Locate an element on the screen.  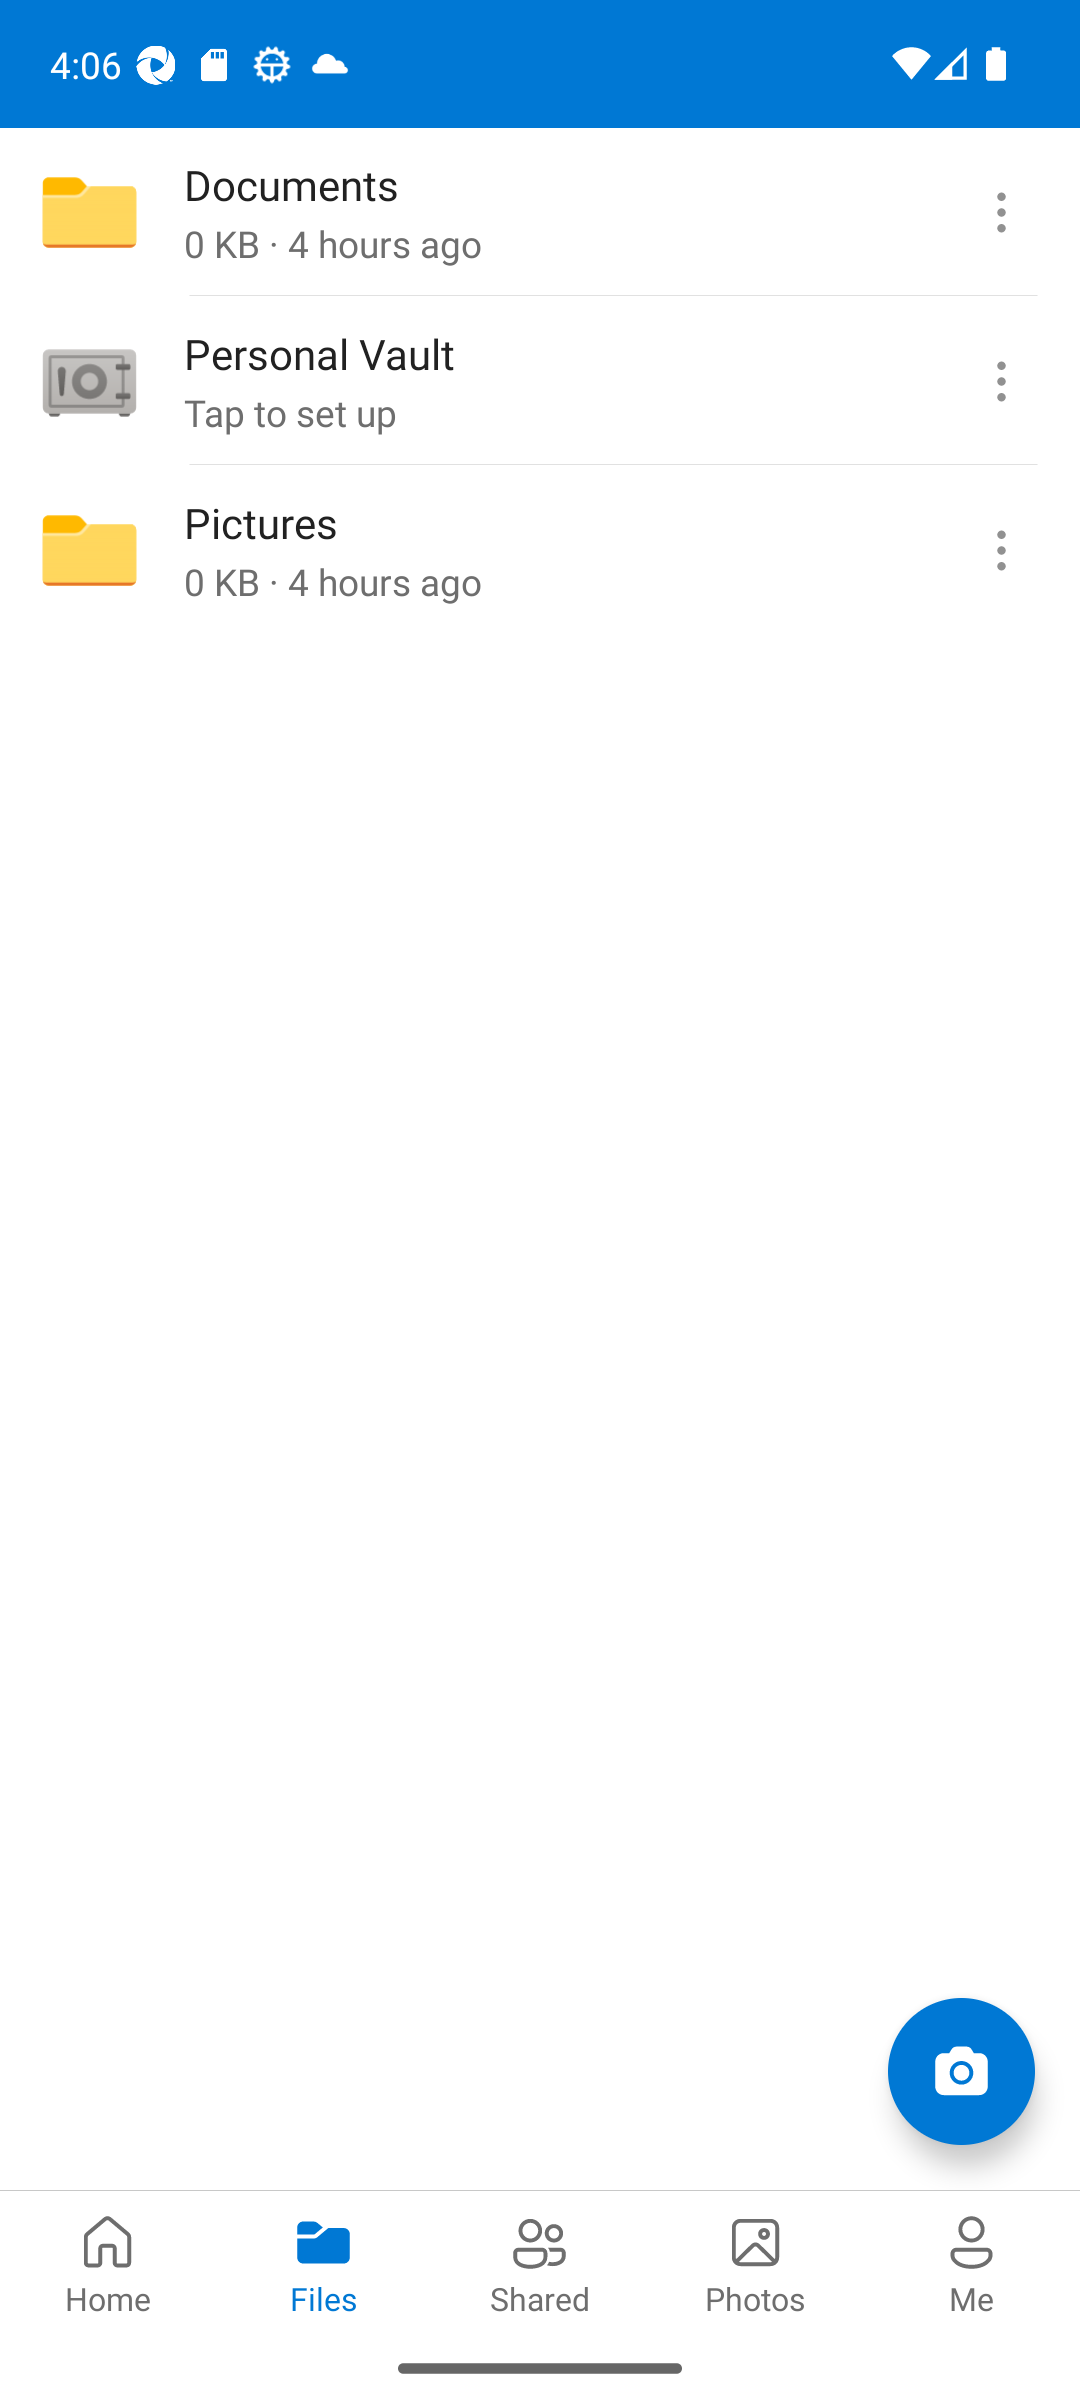
Pictures commands is located at coordinates (1000, 550).